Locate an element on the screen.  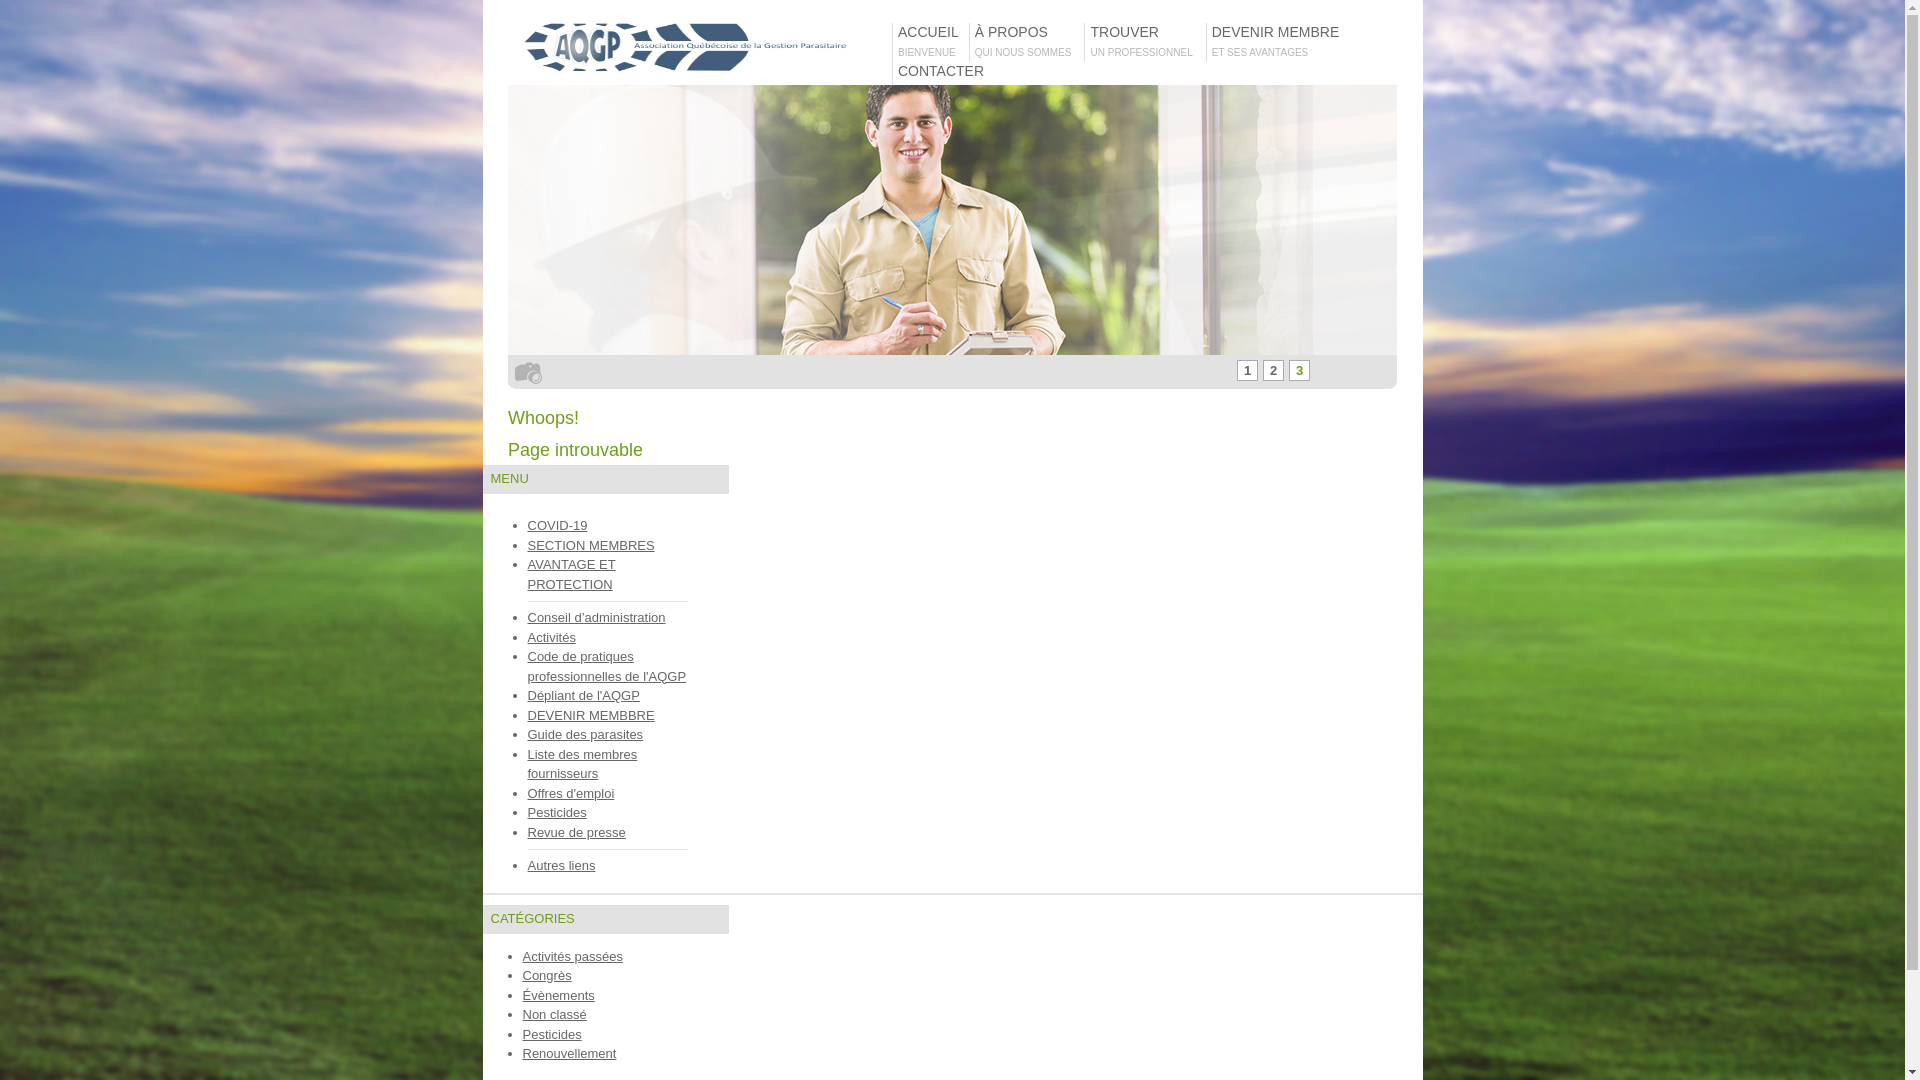
DEVENIR MEMBRE  
ET SES AVANTAGES is located at coordinates (1278, 42).